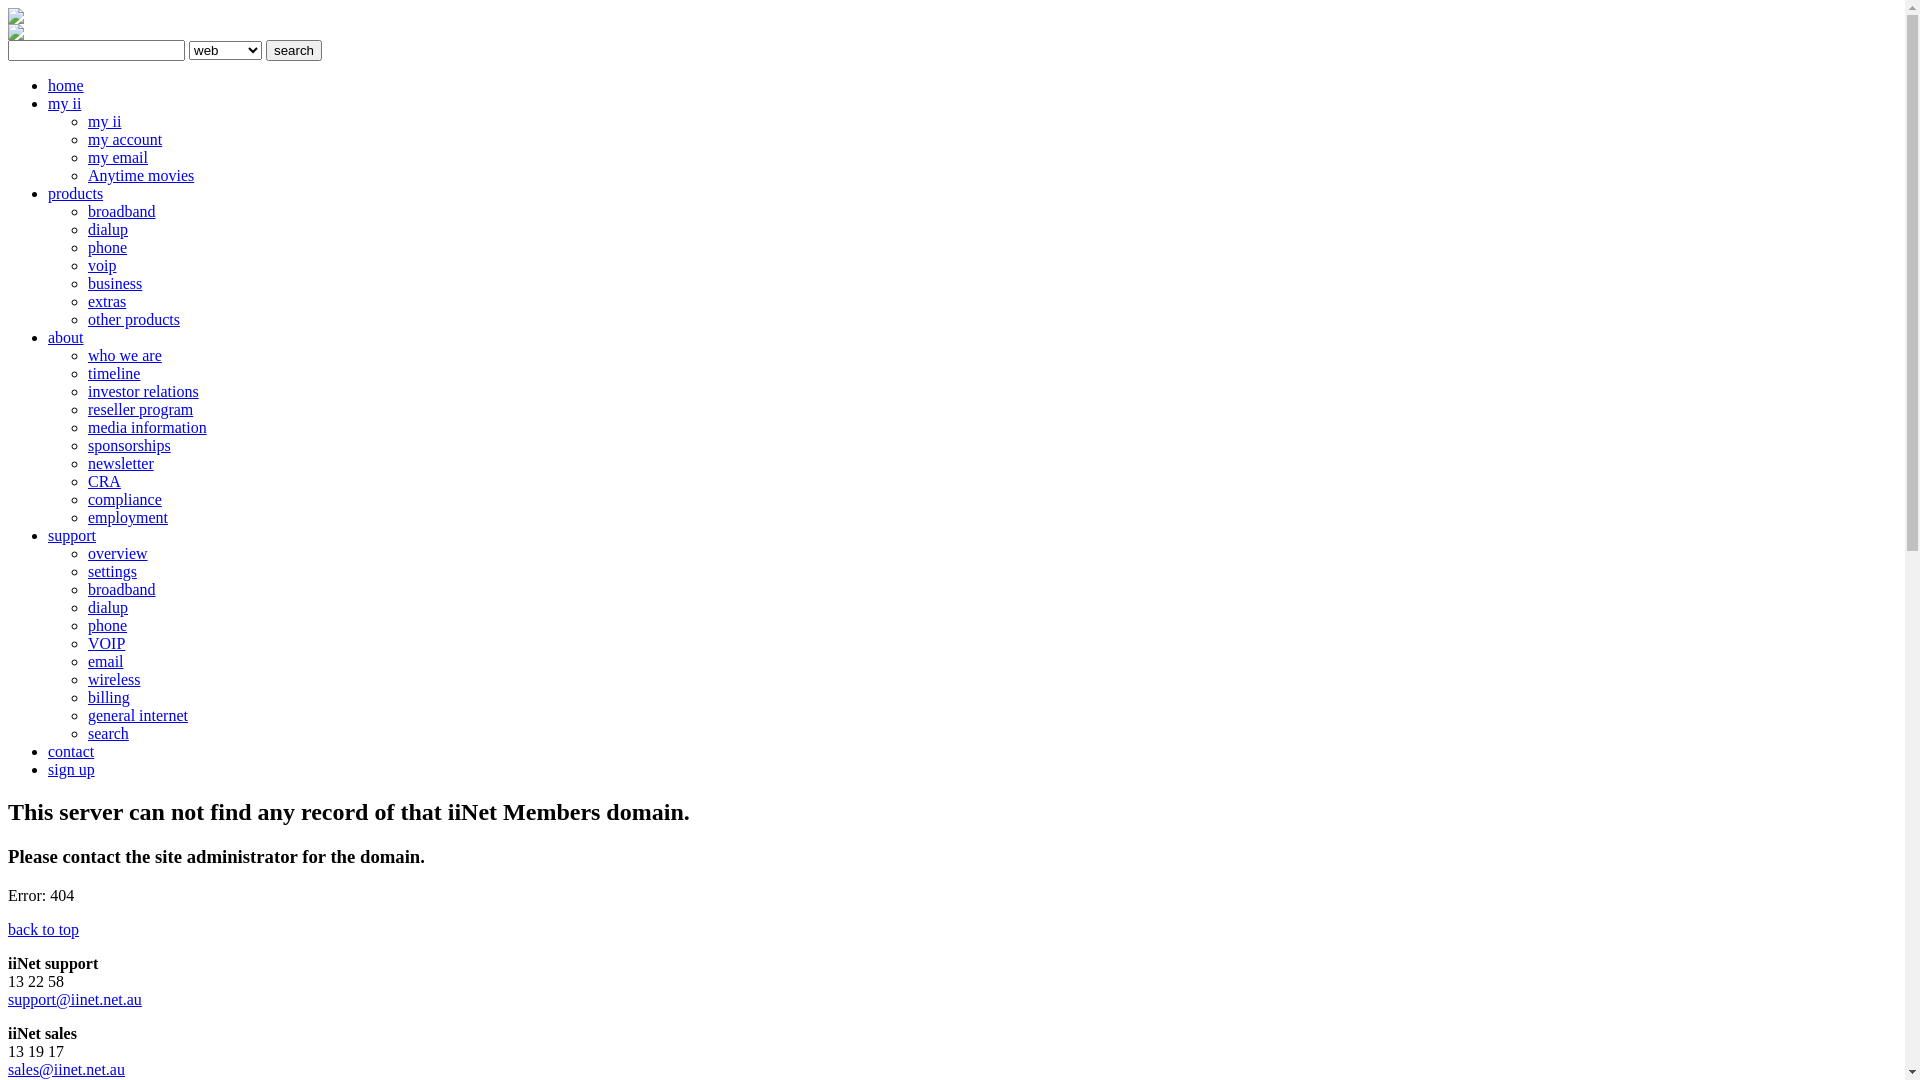  I want to click on who we are, so click(125, 356).